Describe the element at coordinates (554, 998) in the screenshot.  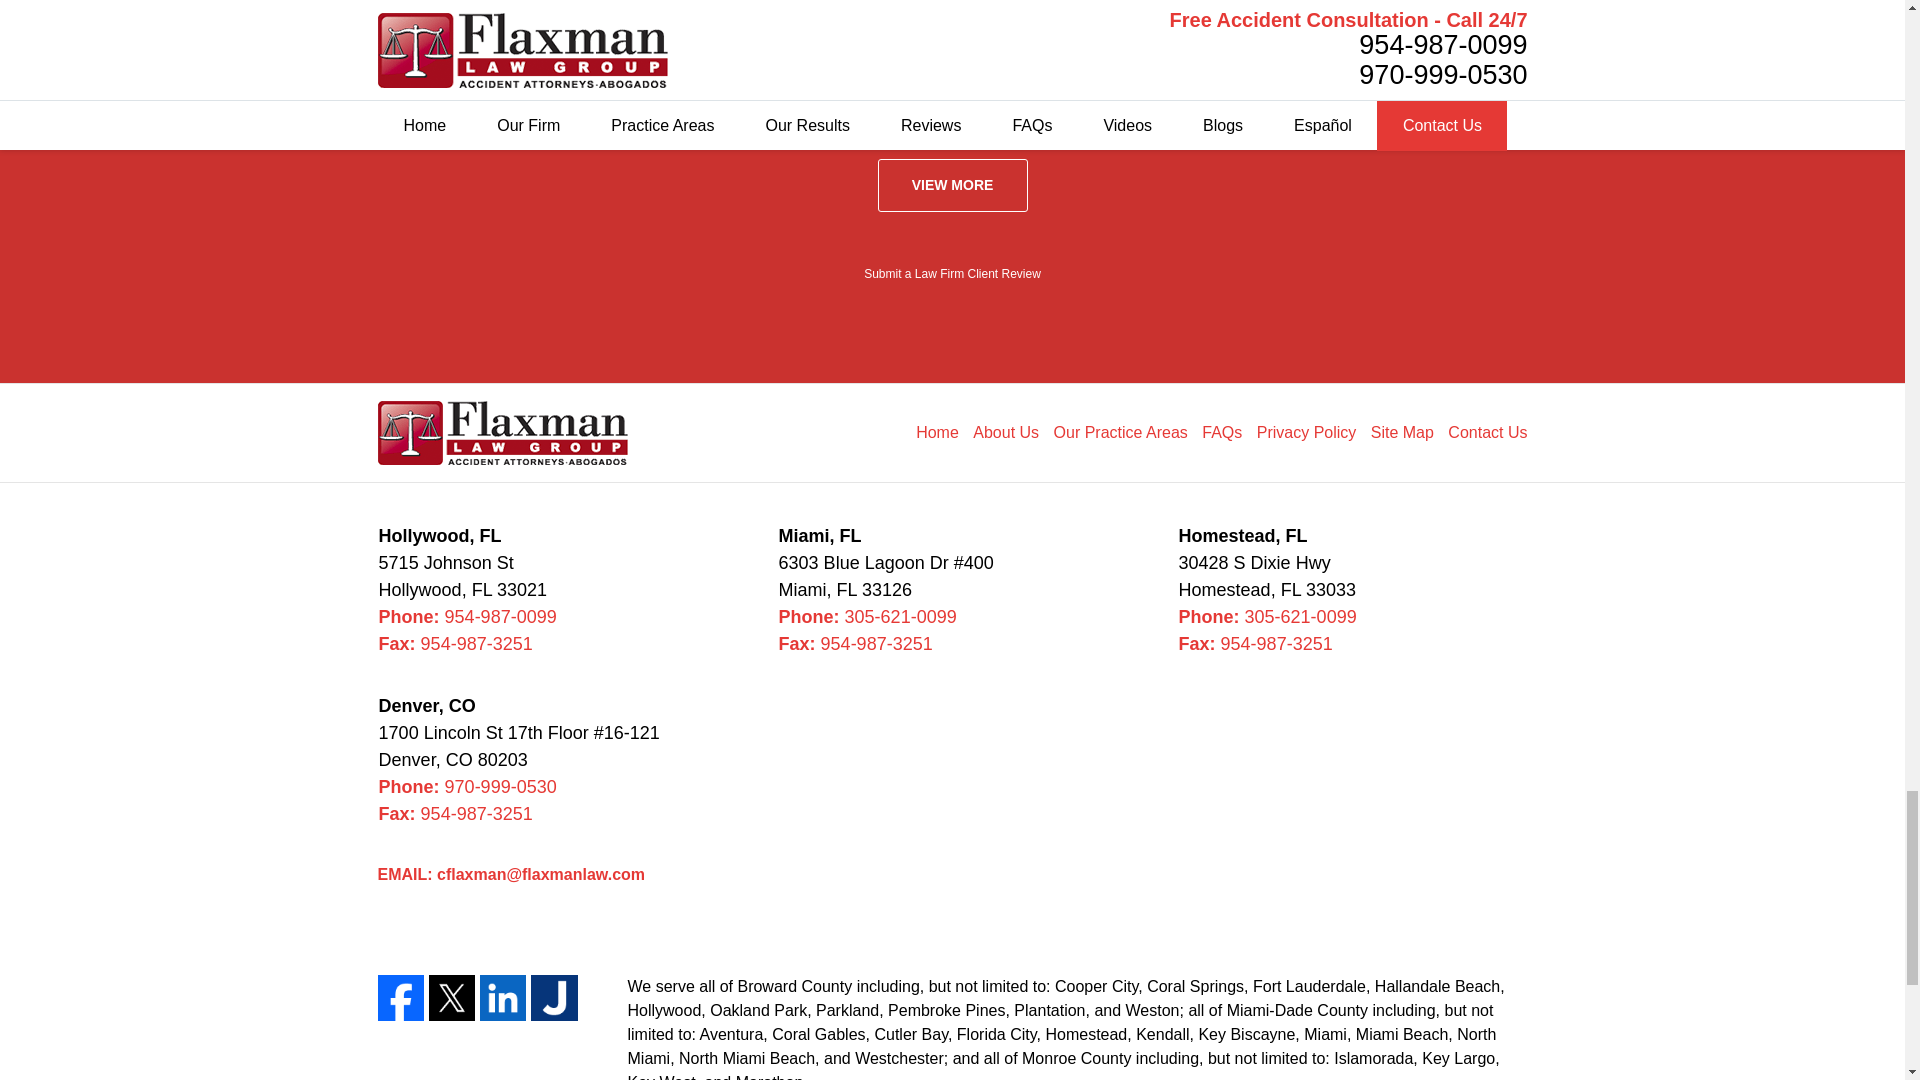
I see `Justia` at that location.